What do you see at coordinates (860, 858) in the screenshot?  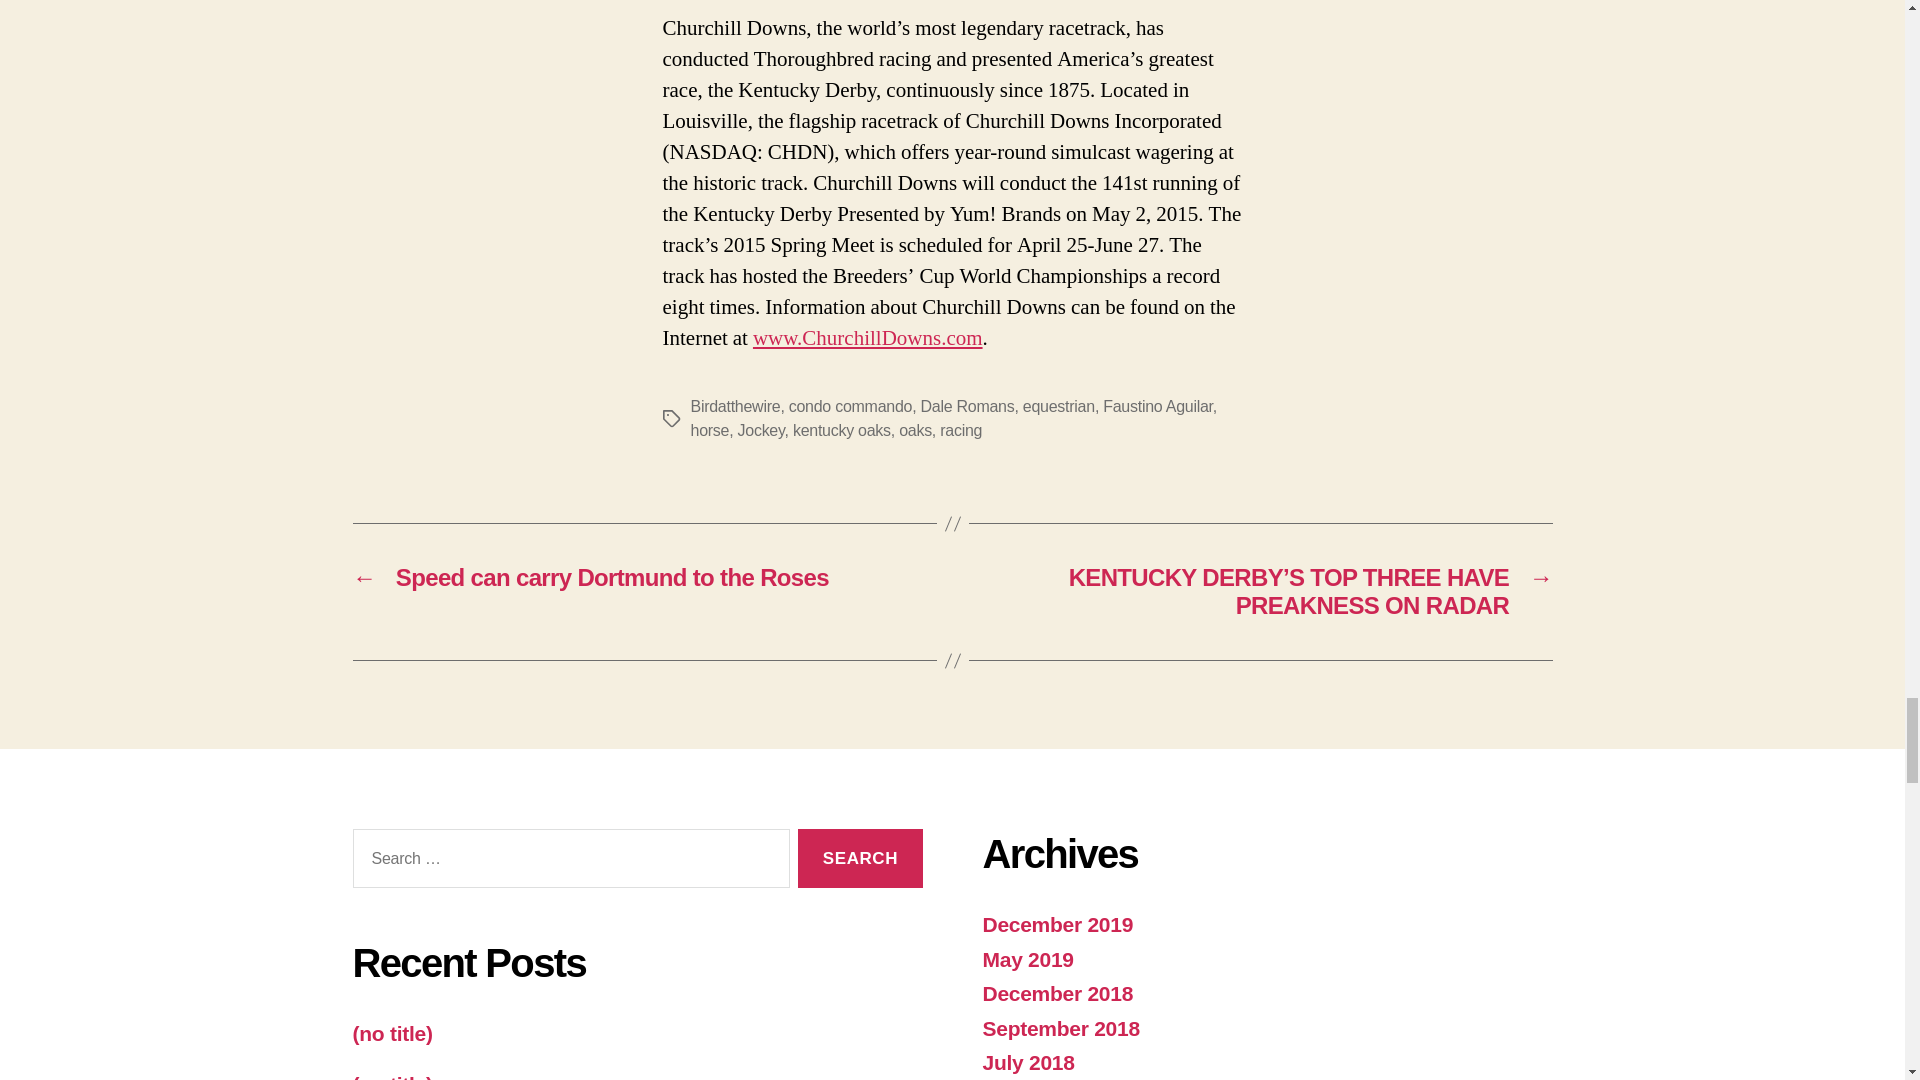 I see `Search` at bounding box center [860, 858].